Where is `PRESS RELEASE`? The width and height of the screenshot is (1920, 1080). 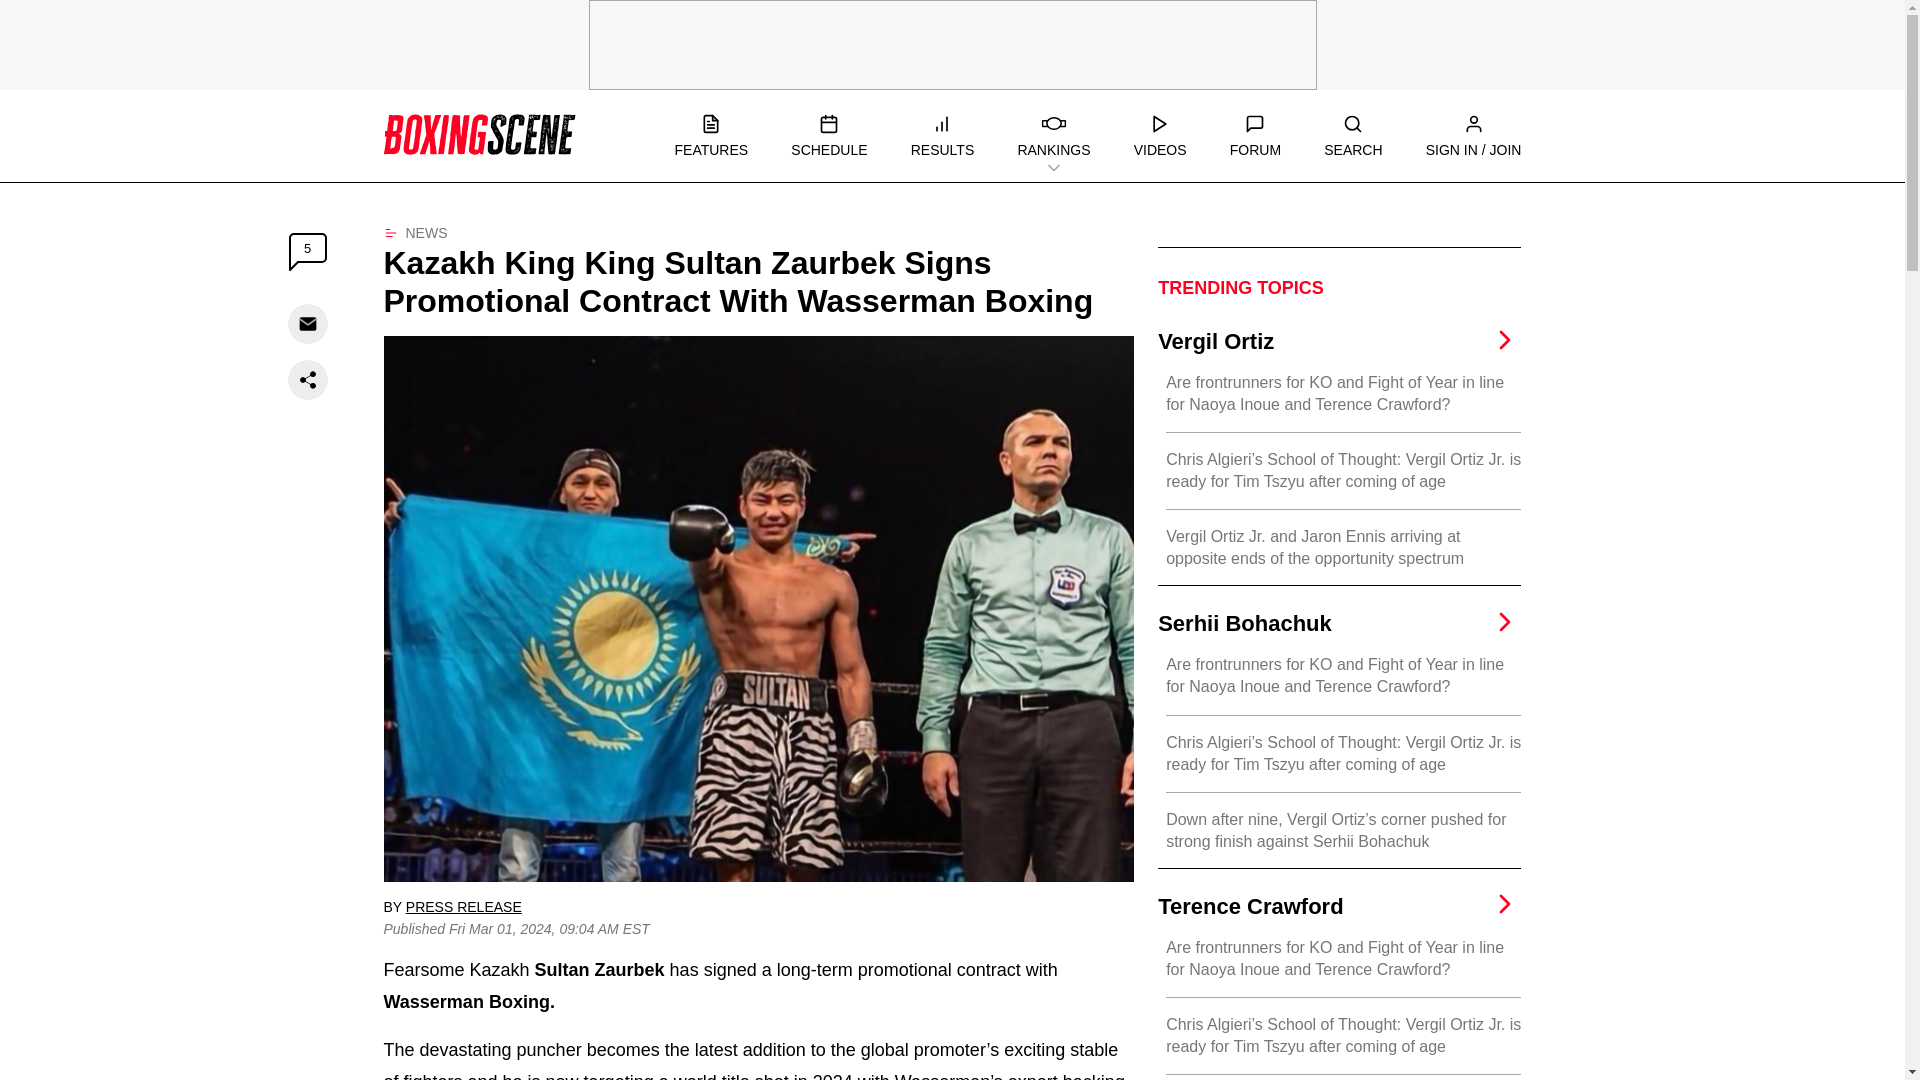 PRESS RELEASE is located at coordinates (464, 906).